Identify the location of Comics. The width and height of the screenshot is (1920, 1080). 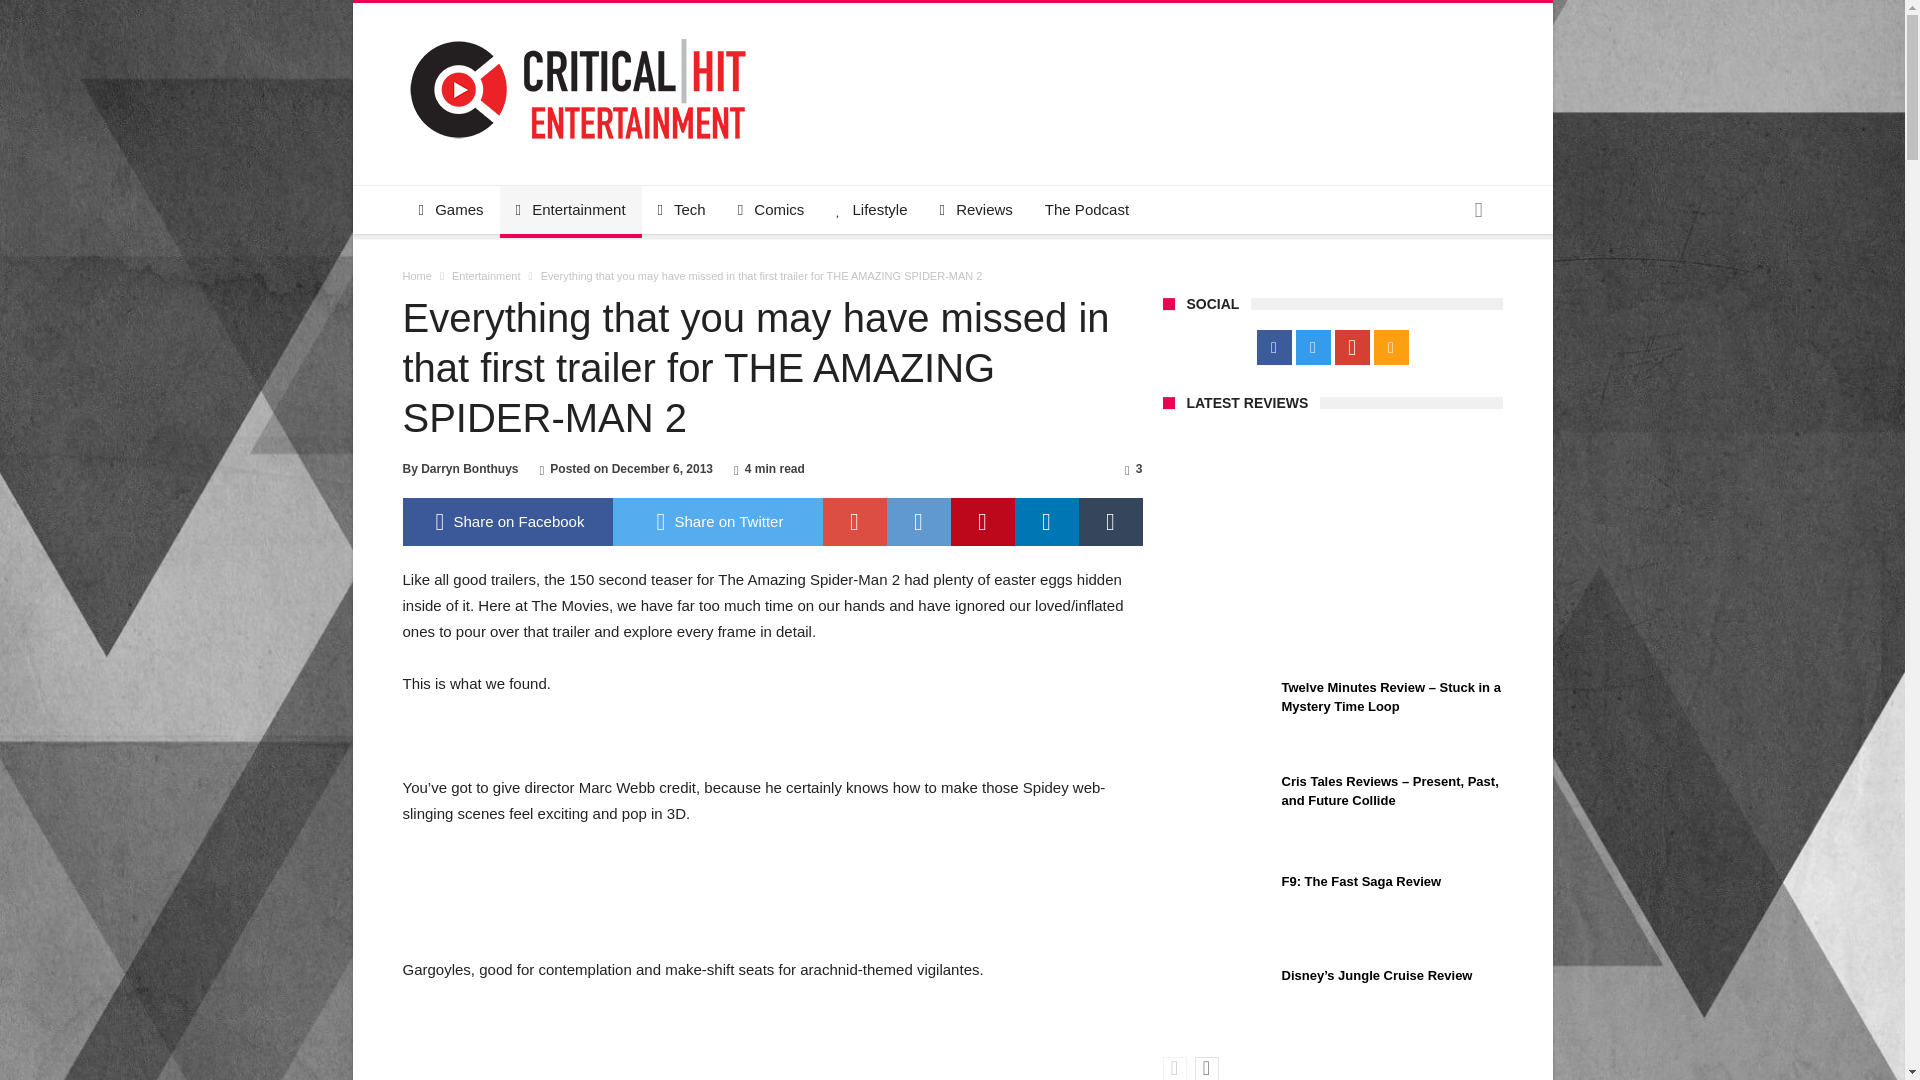
(771, 210).